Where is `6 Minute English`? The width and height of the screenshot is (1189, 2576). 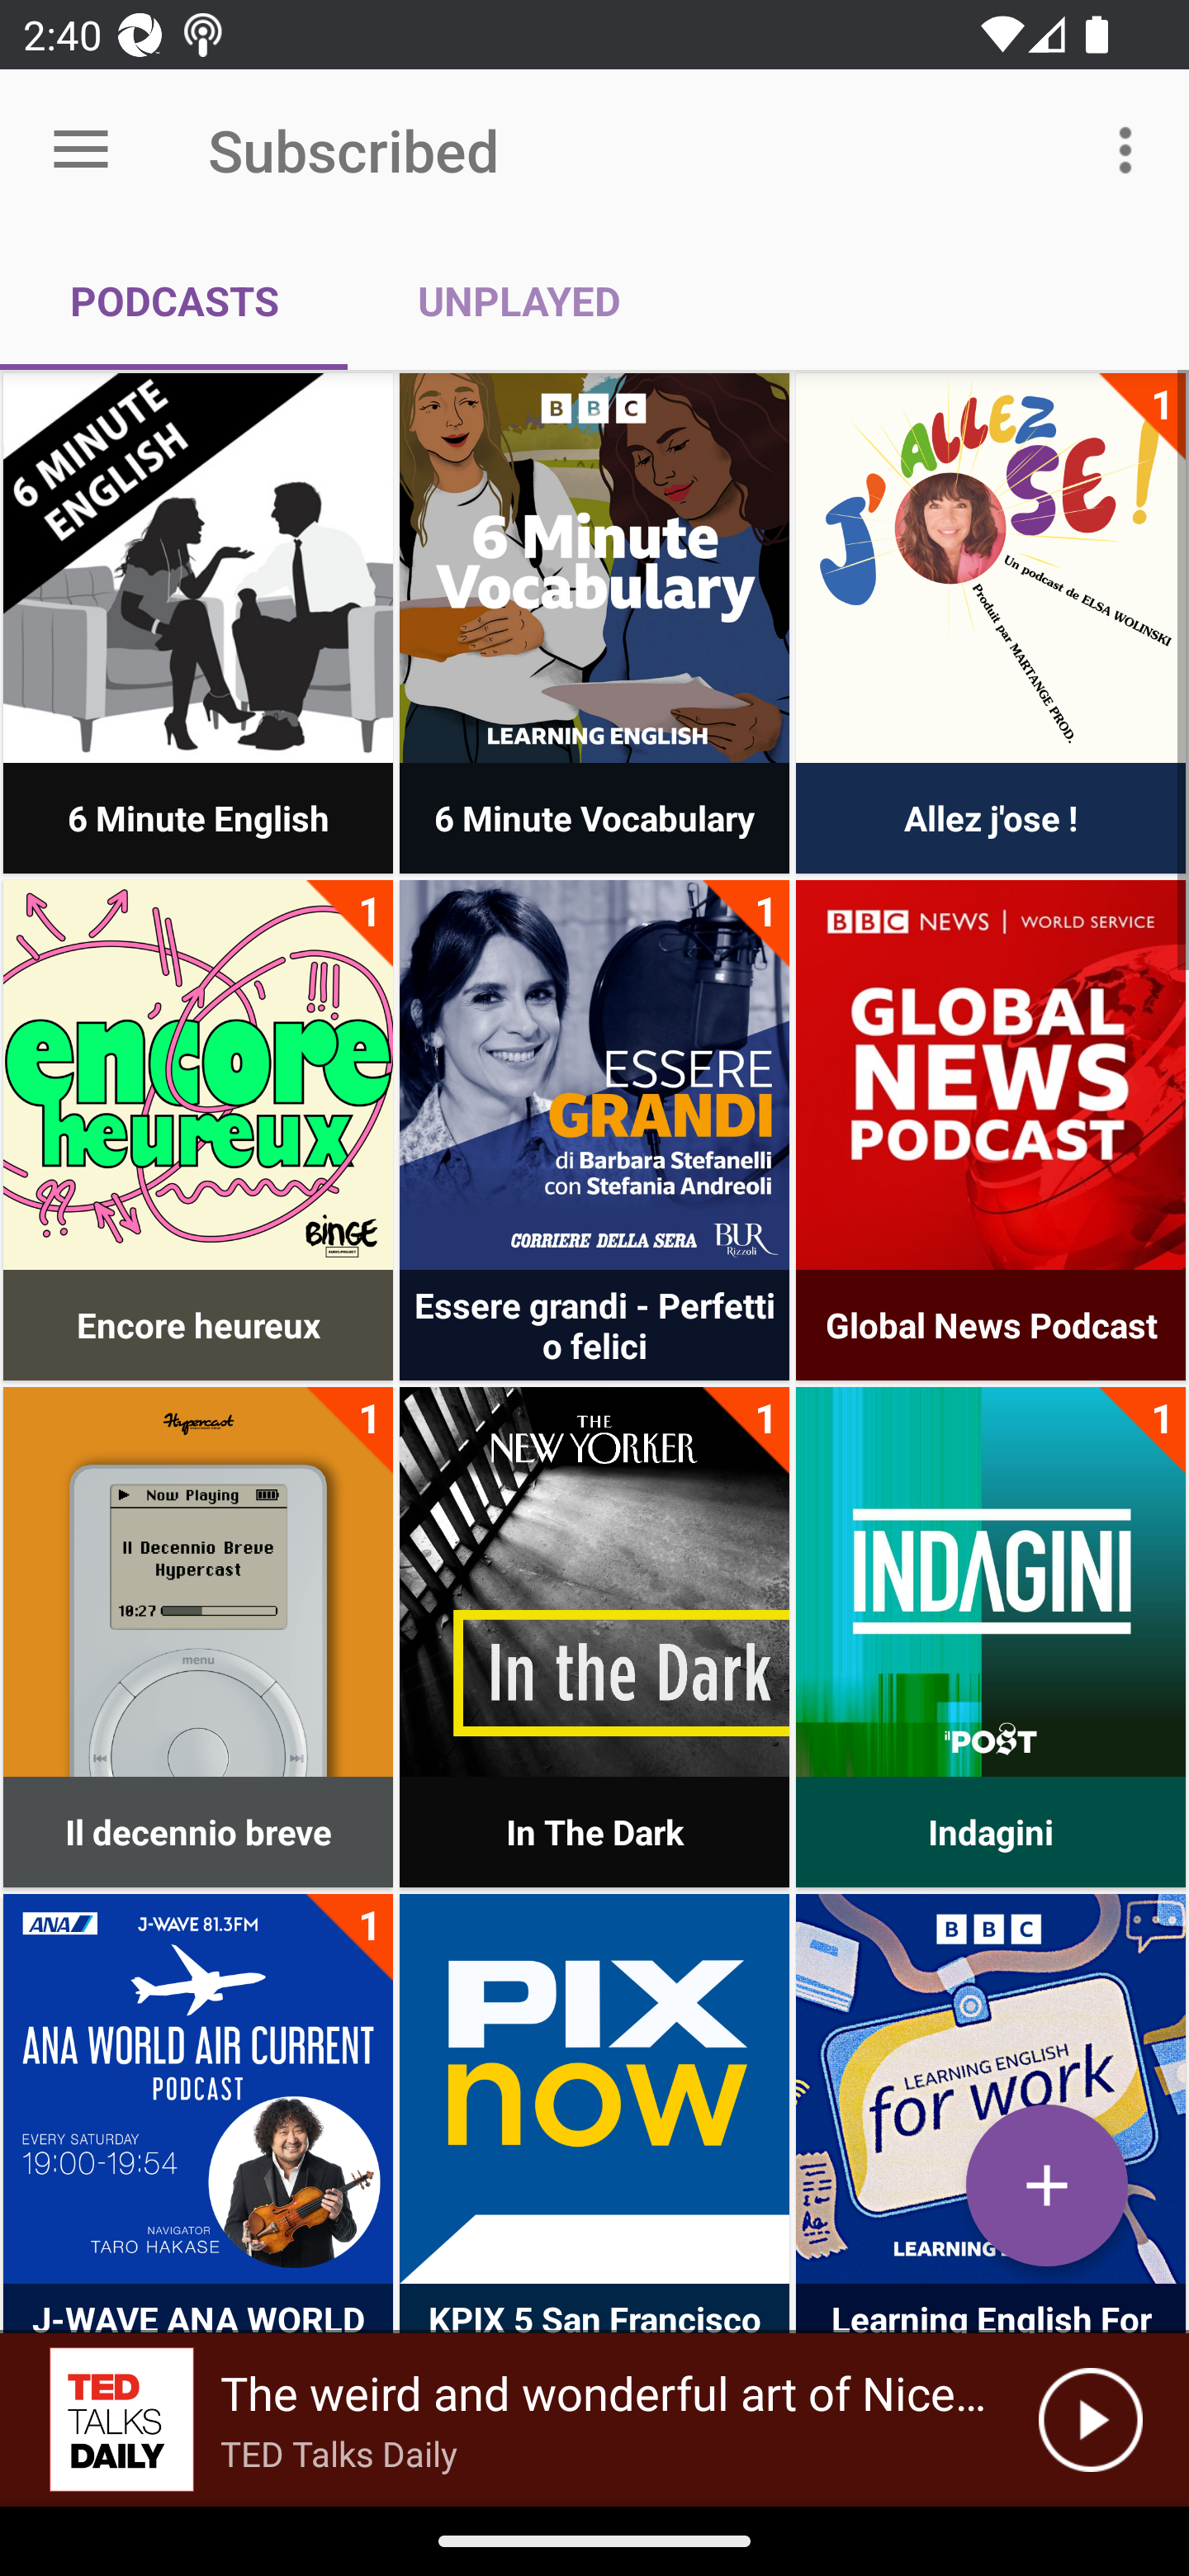
6 Minute English is located at coordinates (198, 568).